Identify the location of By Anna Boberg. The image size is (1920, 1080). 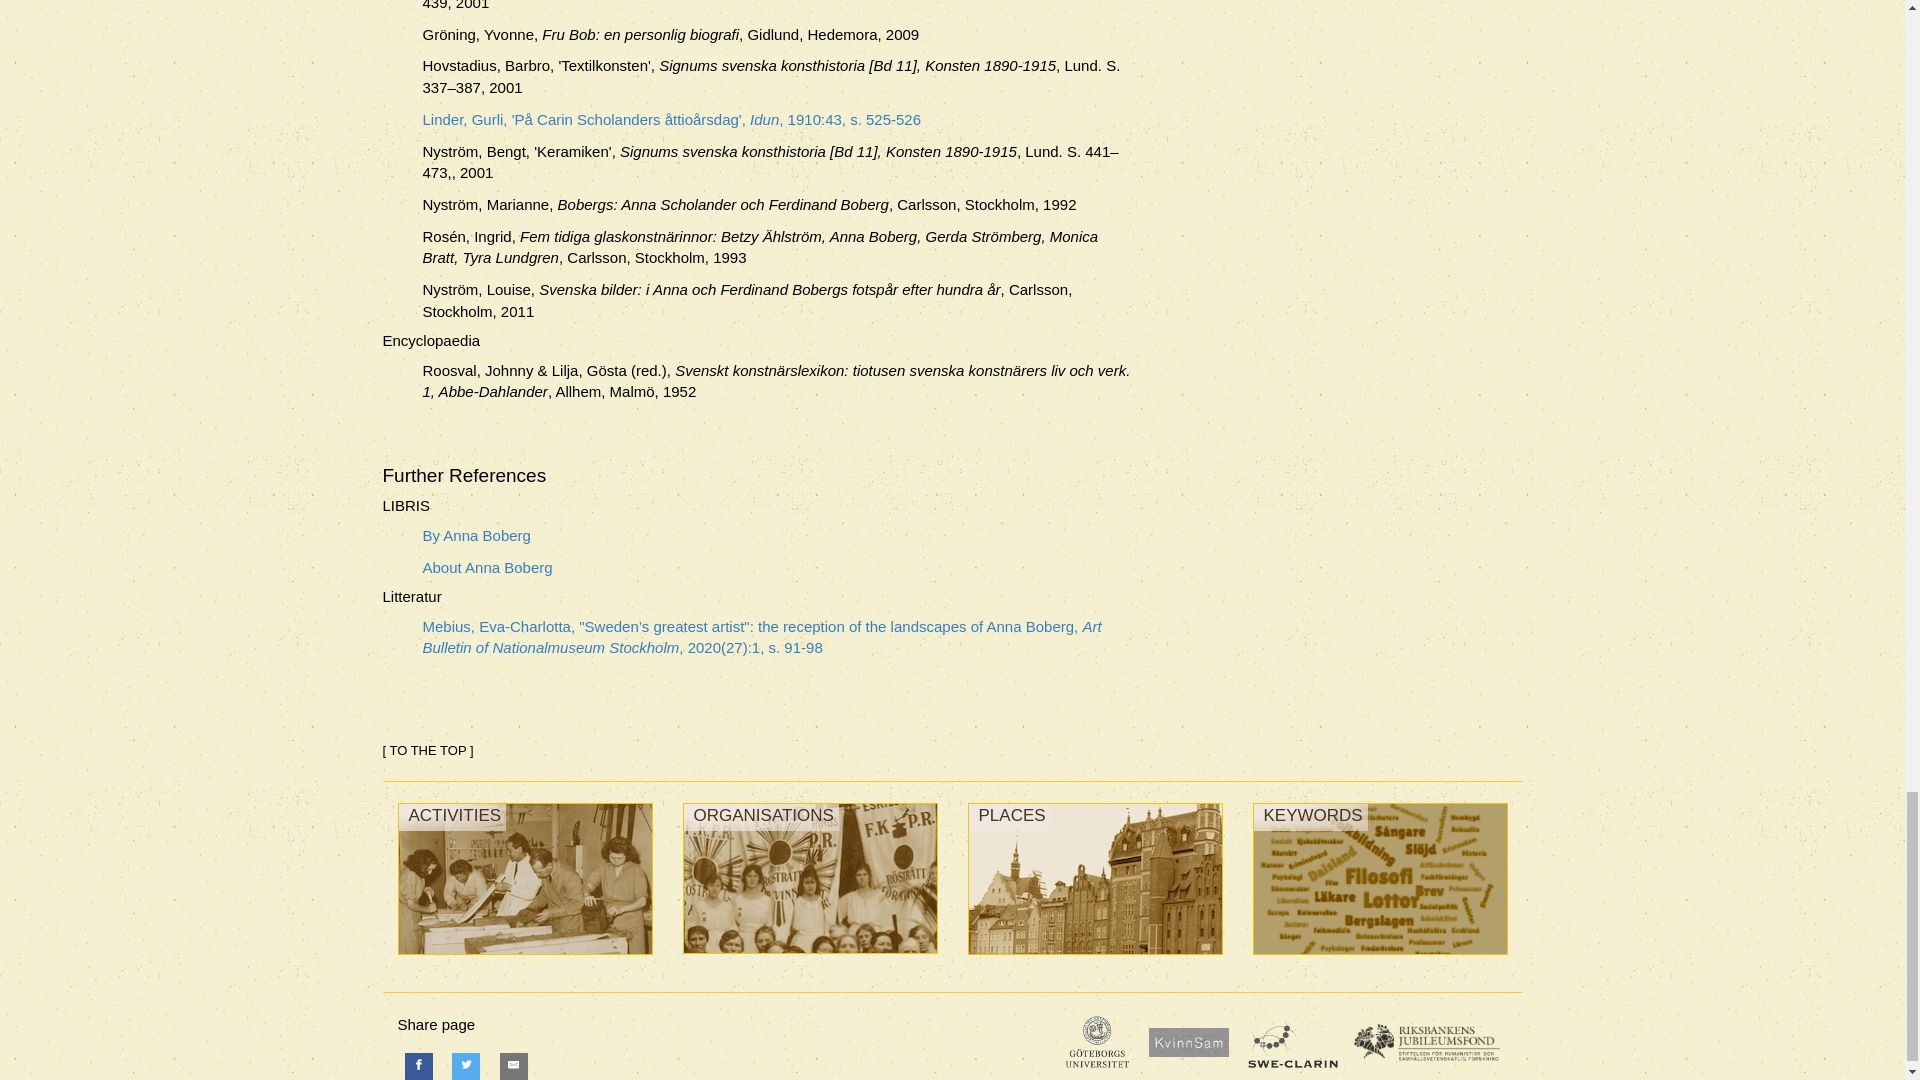
(777, 535).